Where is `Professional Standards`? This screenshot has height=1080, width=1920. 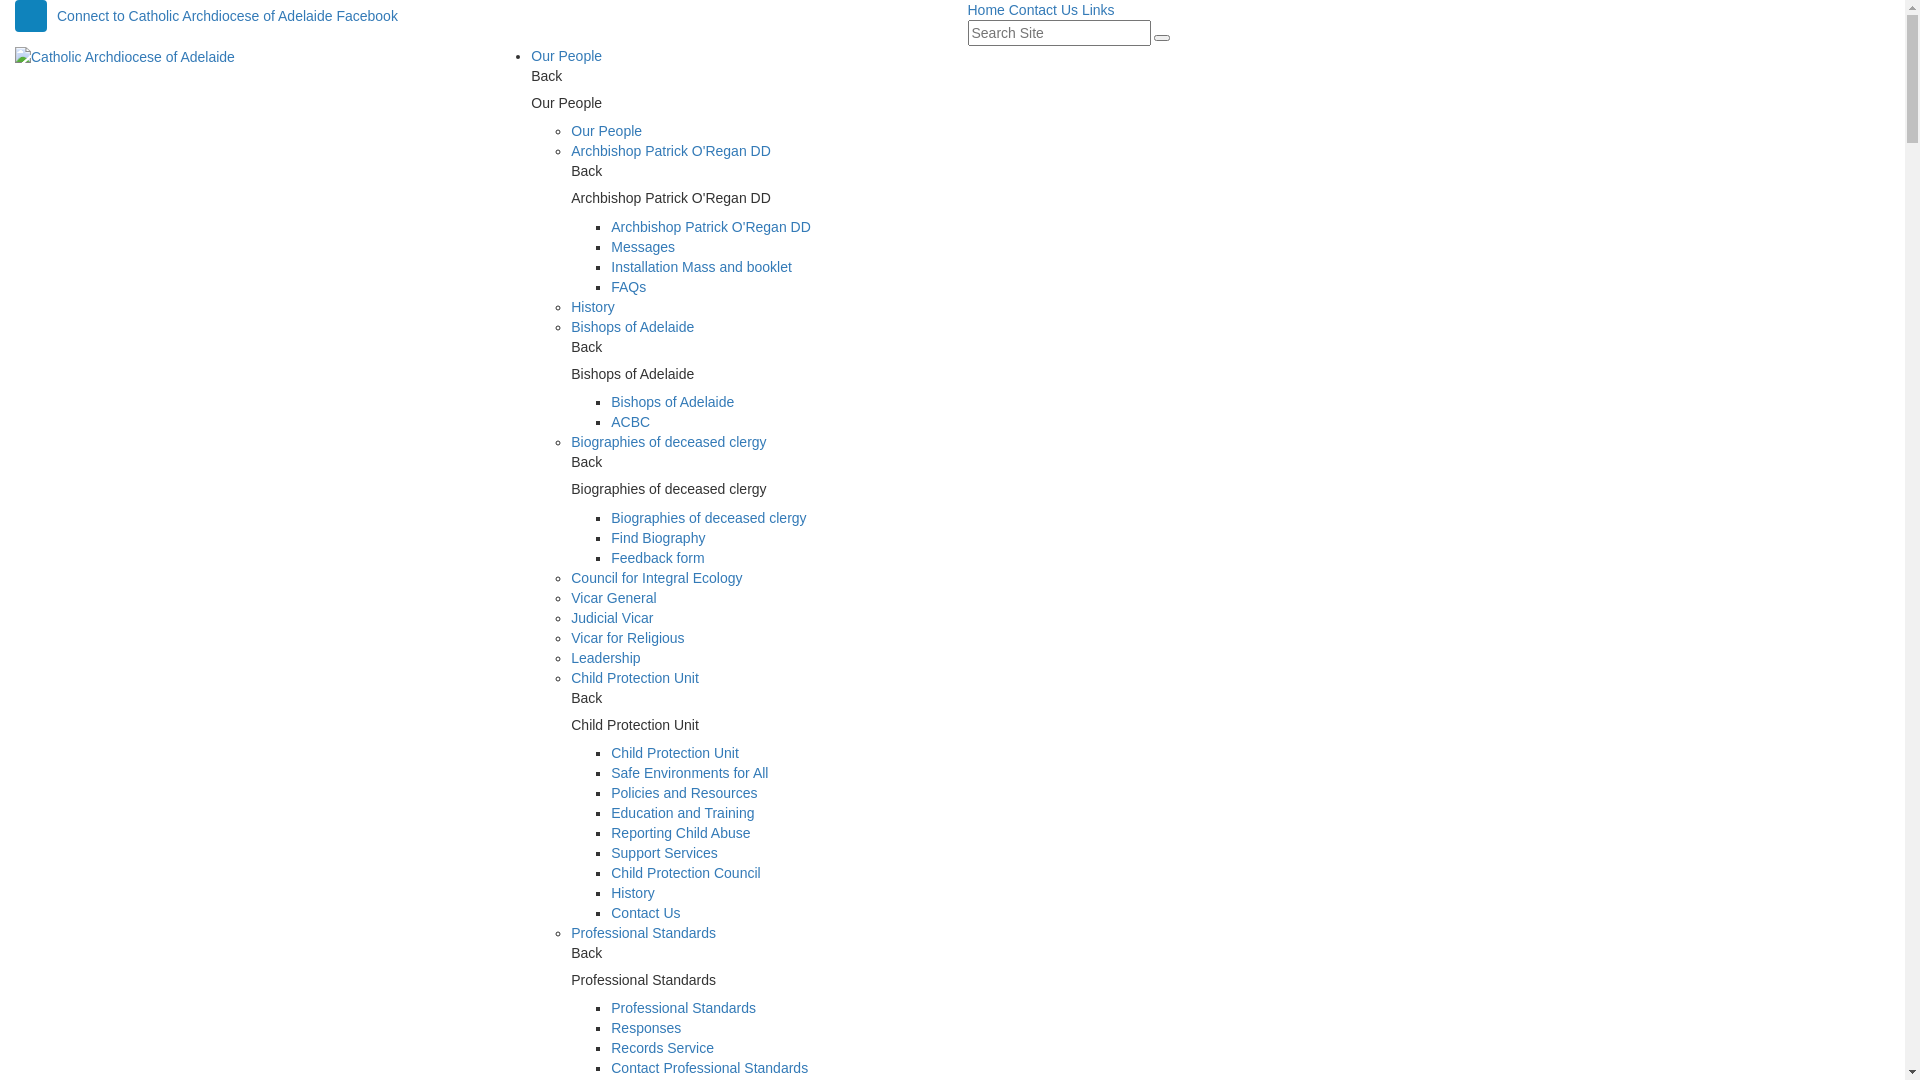
Professional Standards is located at coordinates (684, 1008).